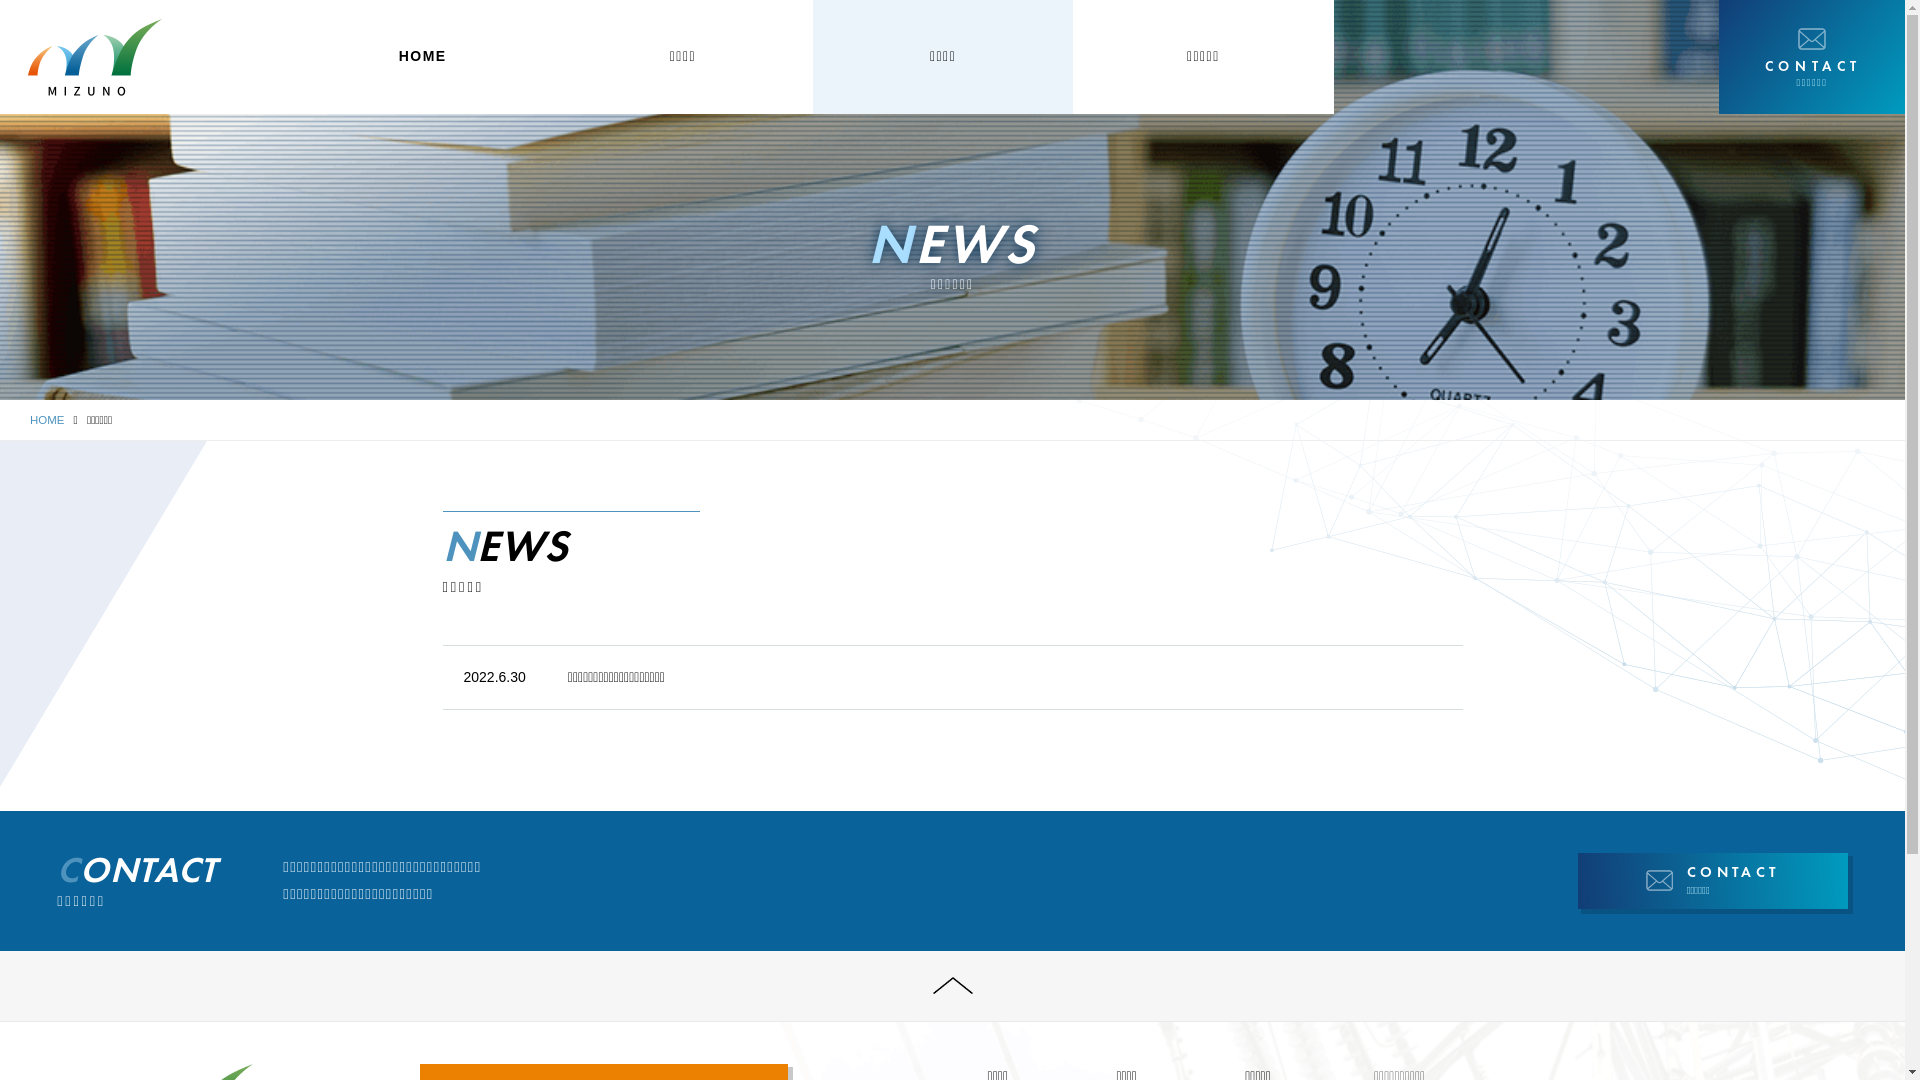  I want to click on HOME, so click(423, 57).